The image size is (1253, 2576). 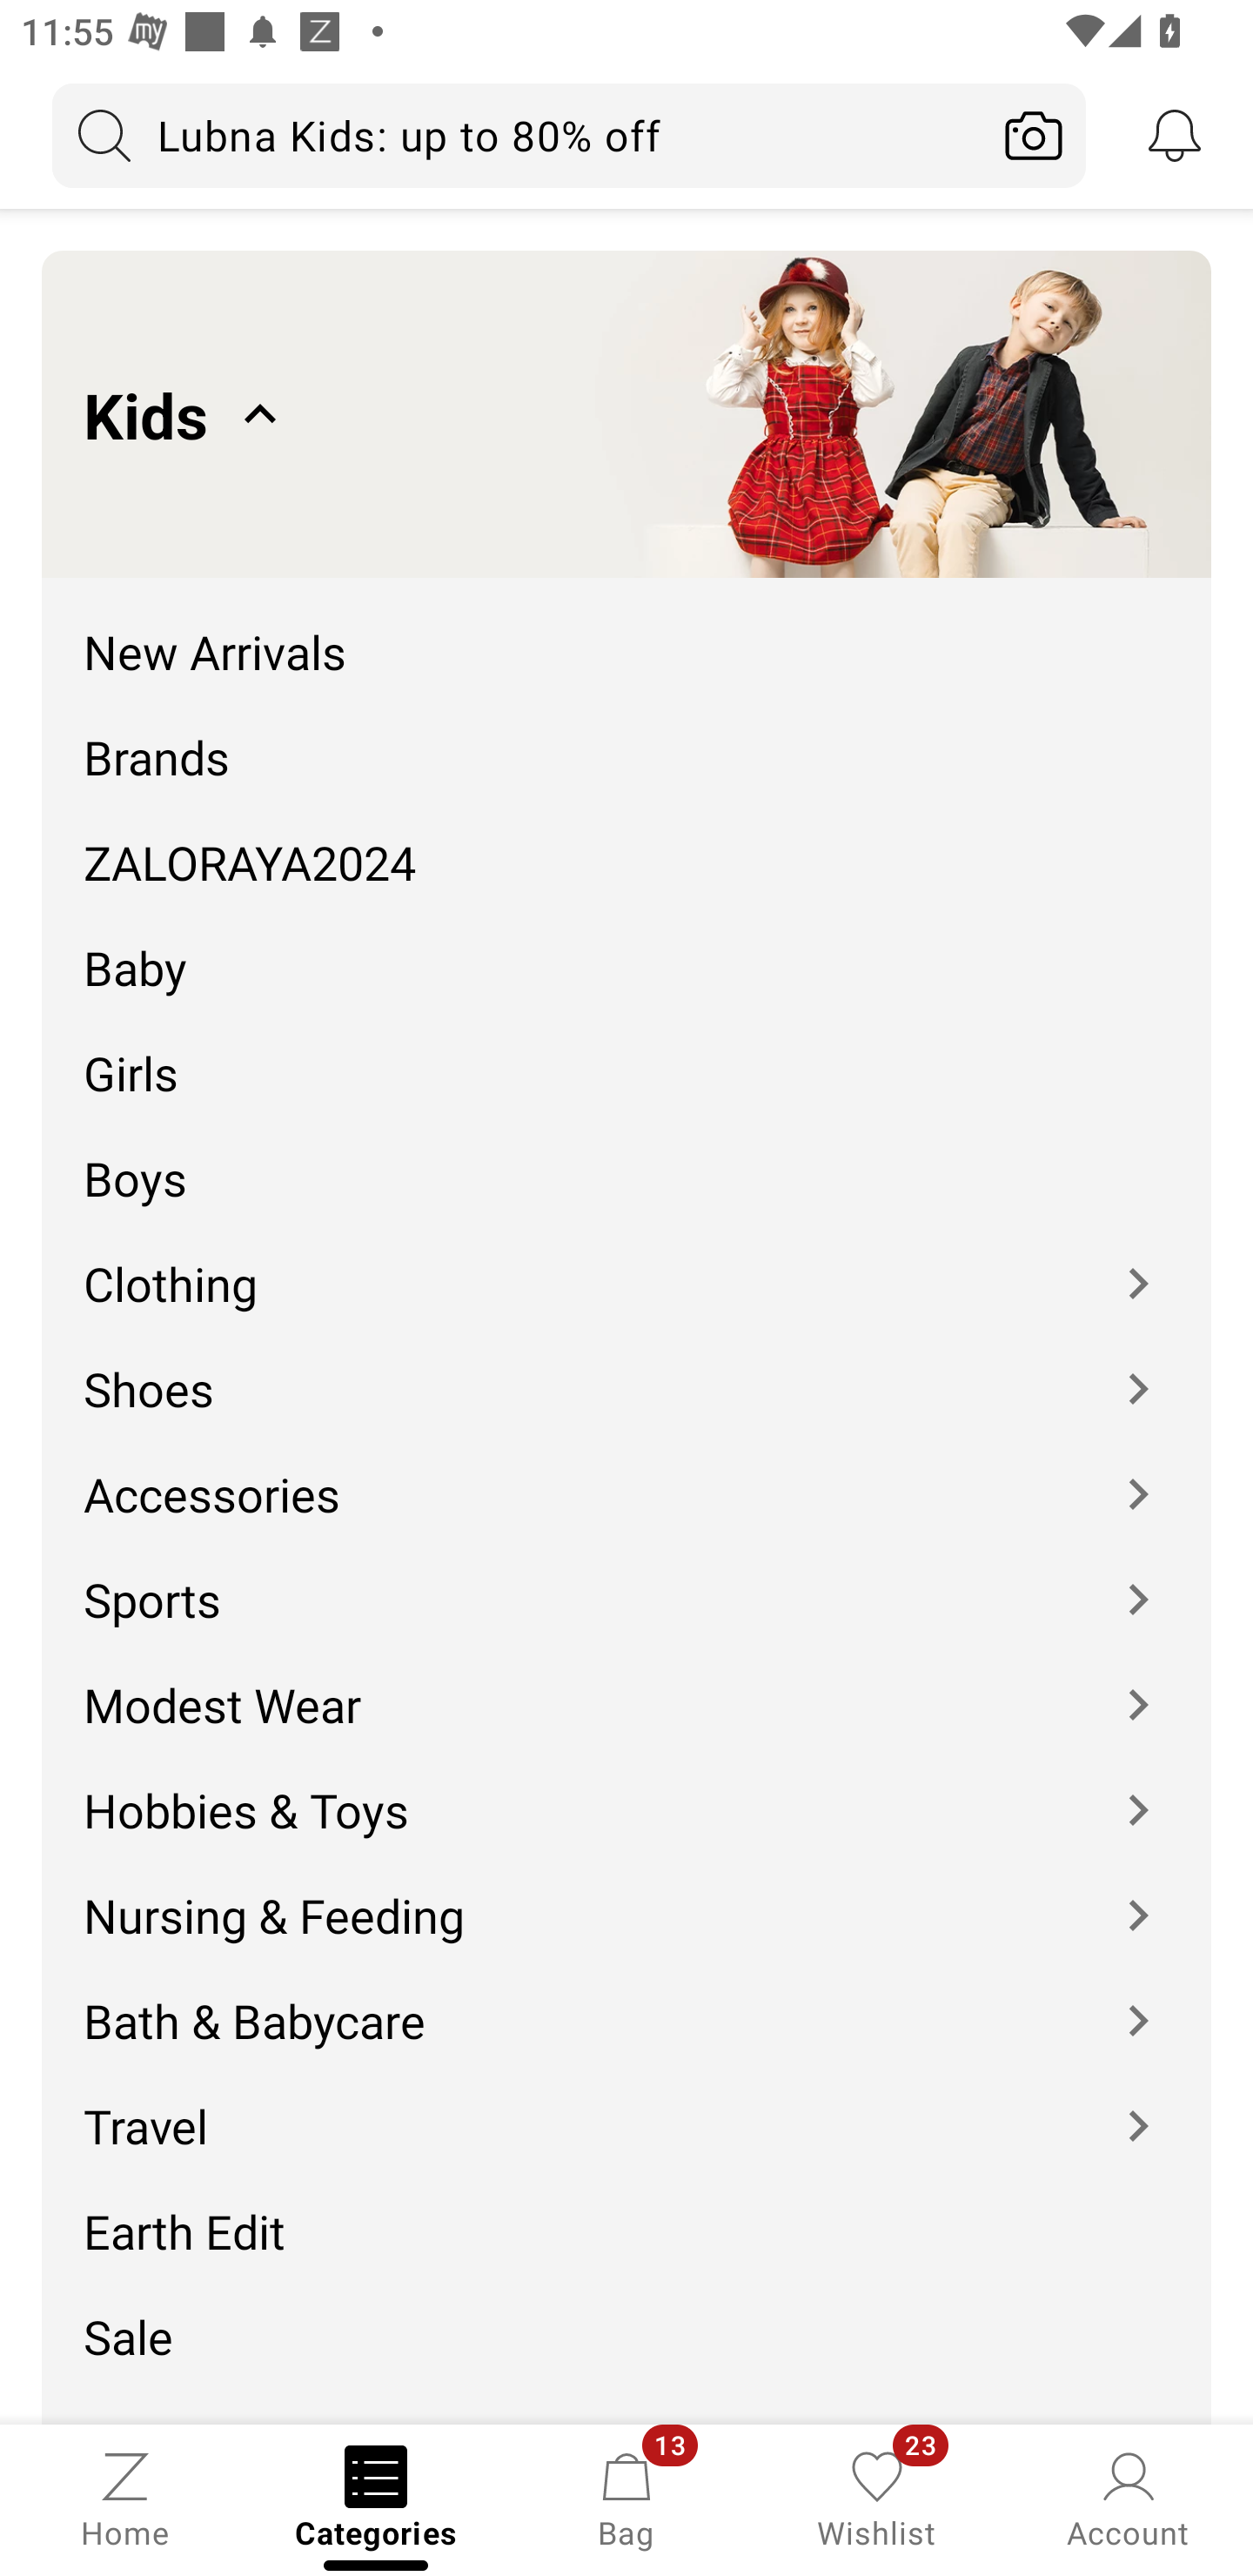 What do you see at coordinates (626, 947) in the screenshot?
I see `Baby` at bounding box center [626, 947].